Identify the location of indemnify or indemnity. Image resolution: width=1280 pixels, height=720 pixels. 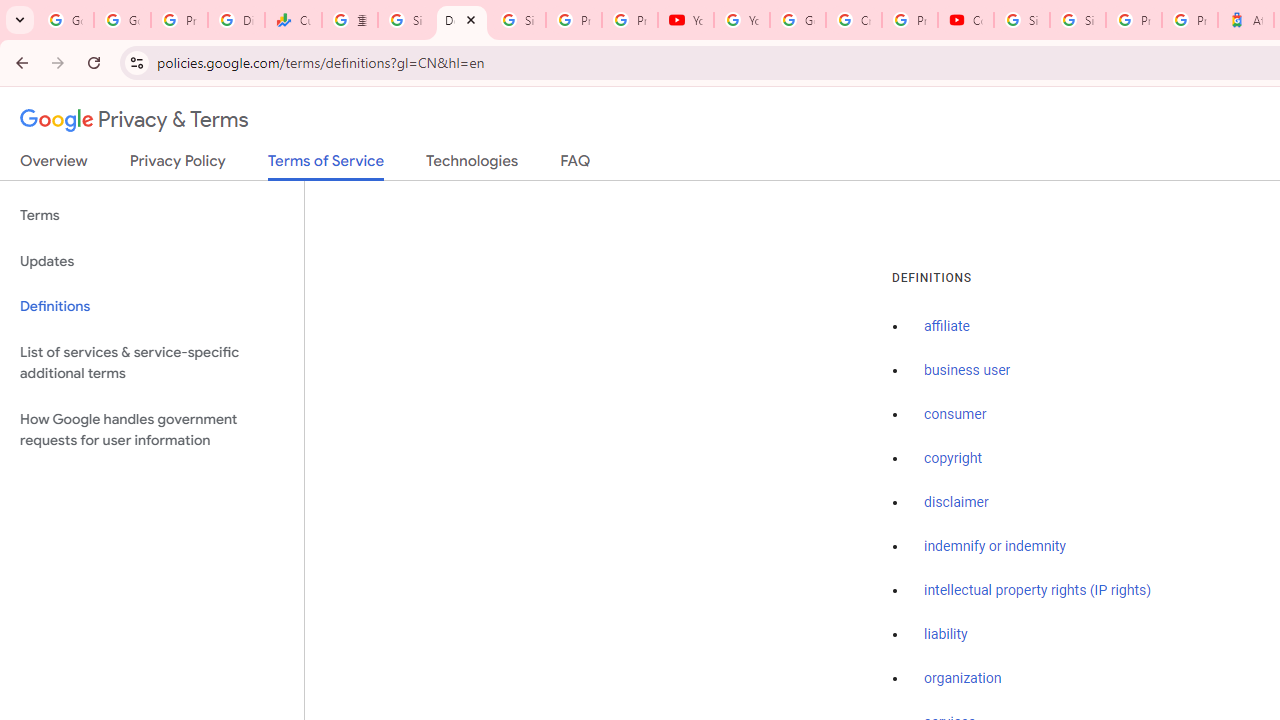
(995, 546).